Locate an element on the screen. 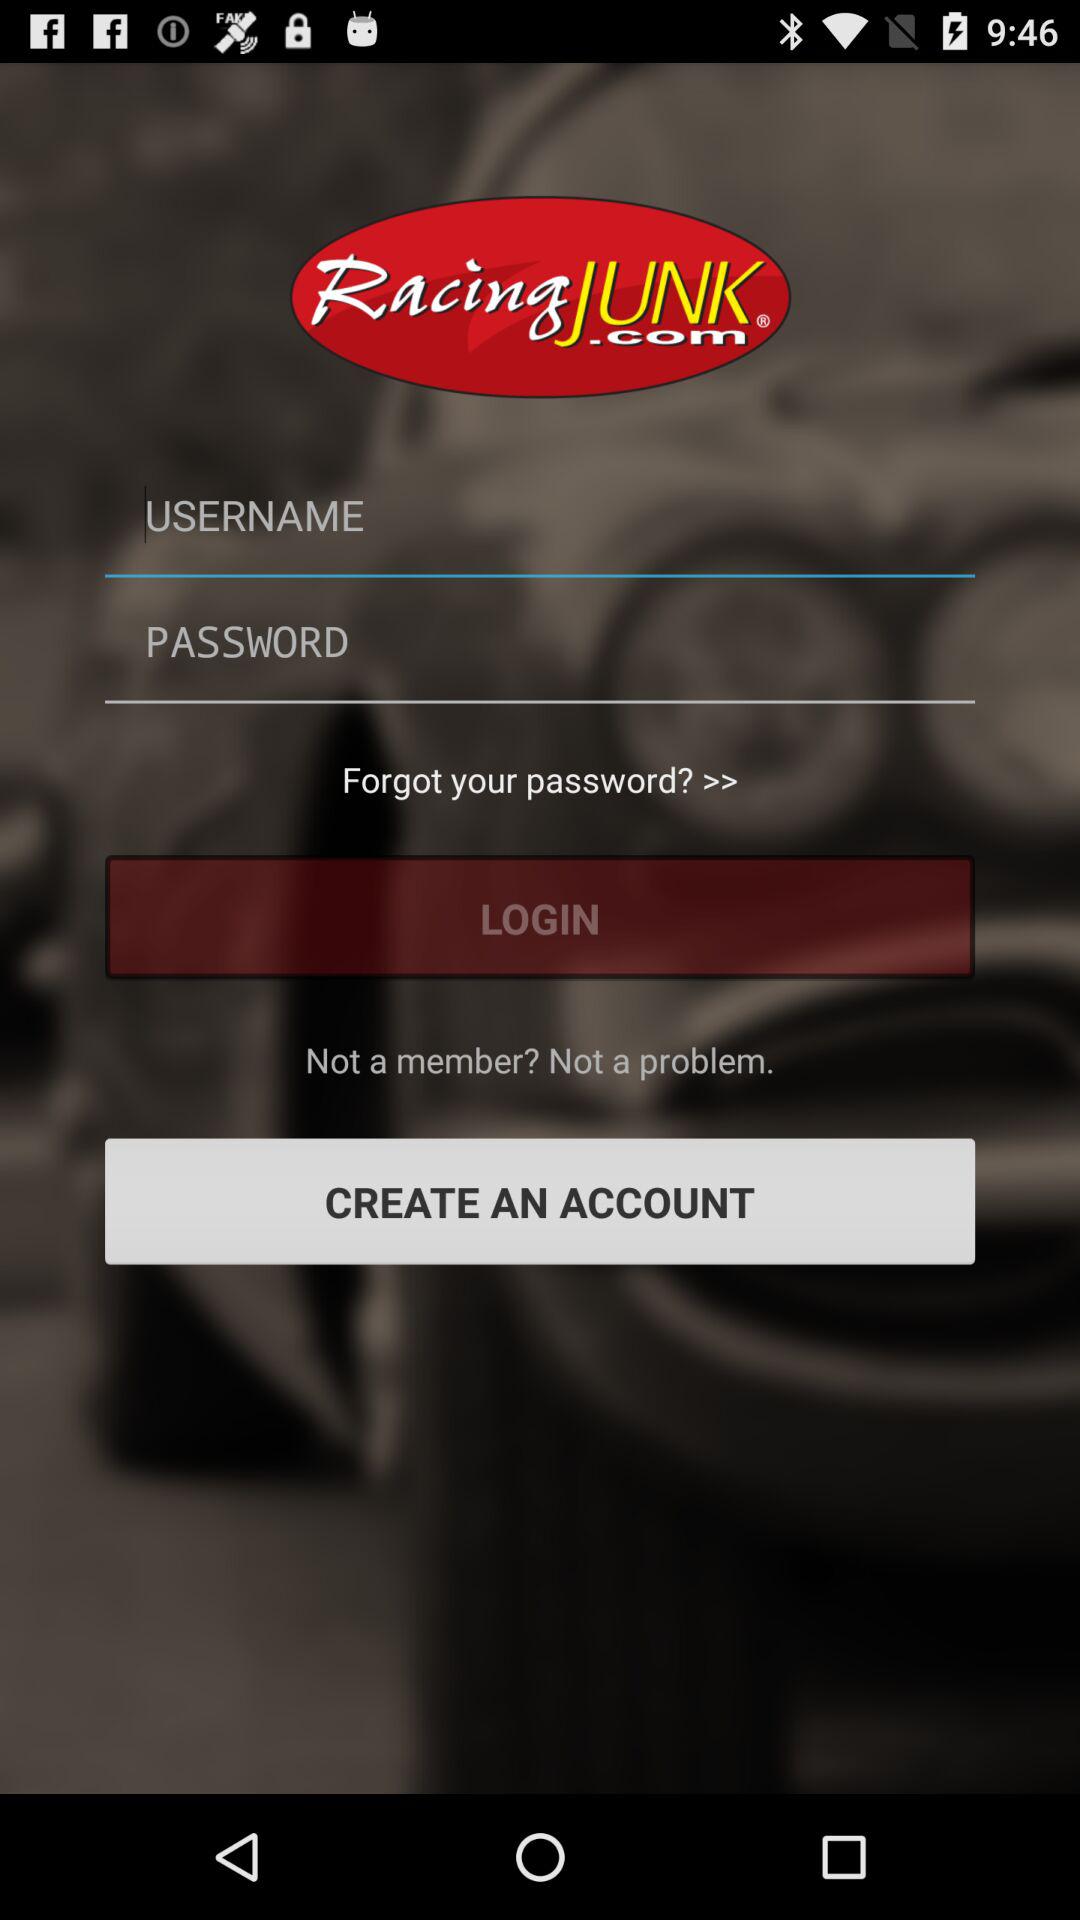 The image size is (1080, 1920). click icon above not a member is located at coordinates (540, 918).